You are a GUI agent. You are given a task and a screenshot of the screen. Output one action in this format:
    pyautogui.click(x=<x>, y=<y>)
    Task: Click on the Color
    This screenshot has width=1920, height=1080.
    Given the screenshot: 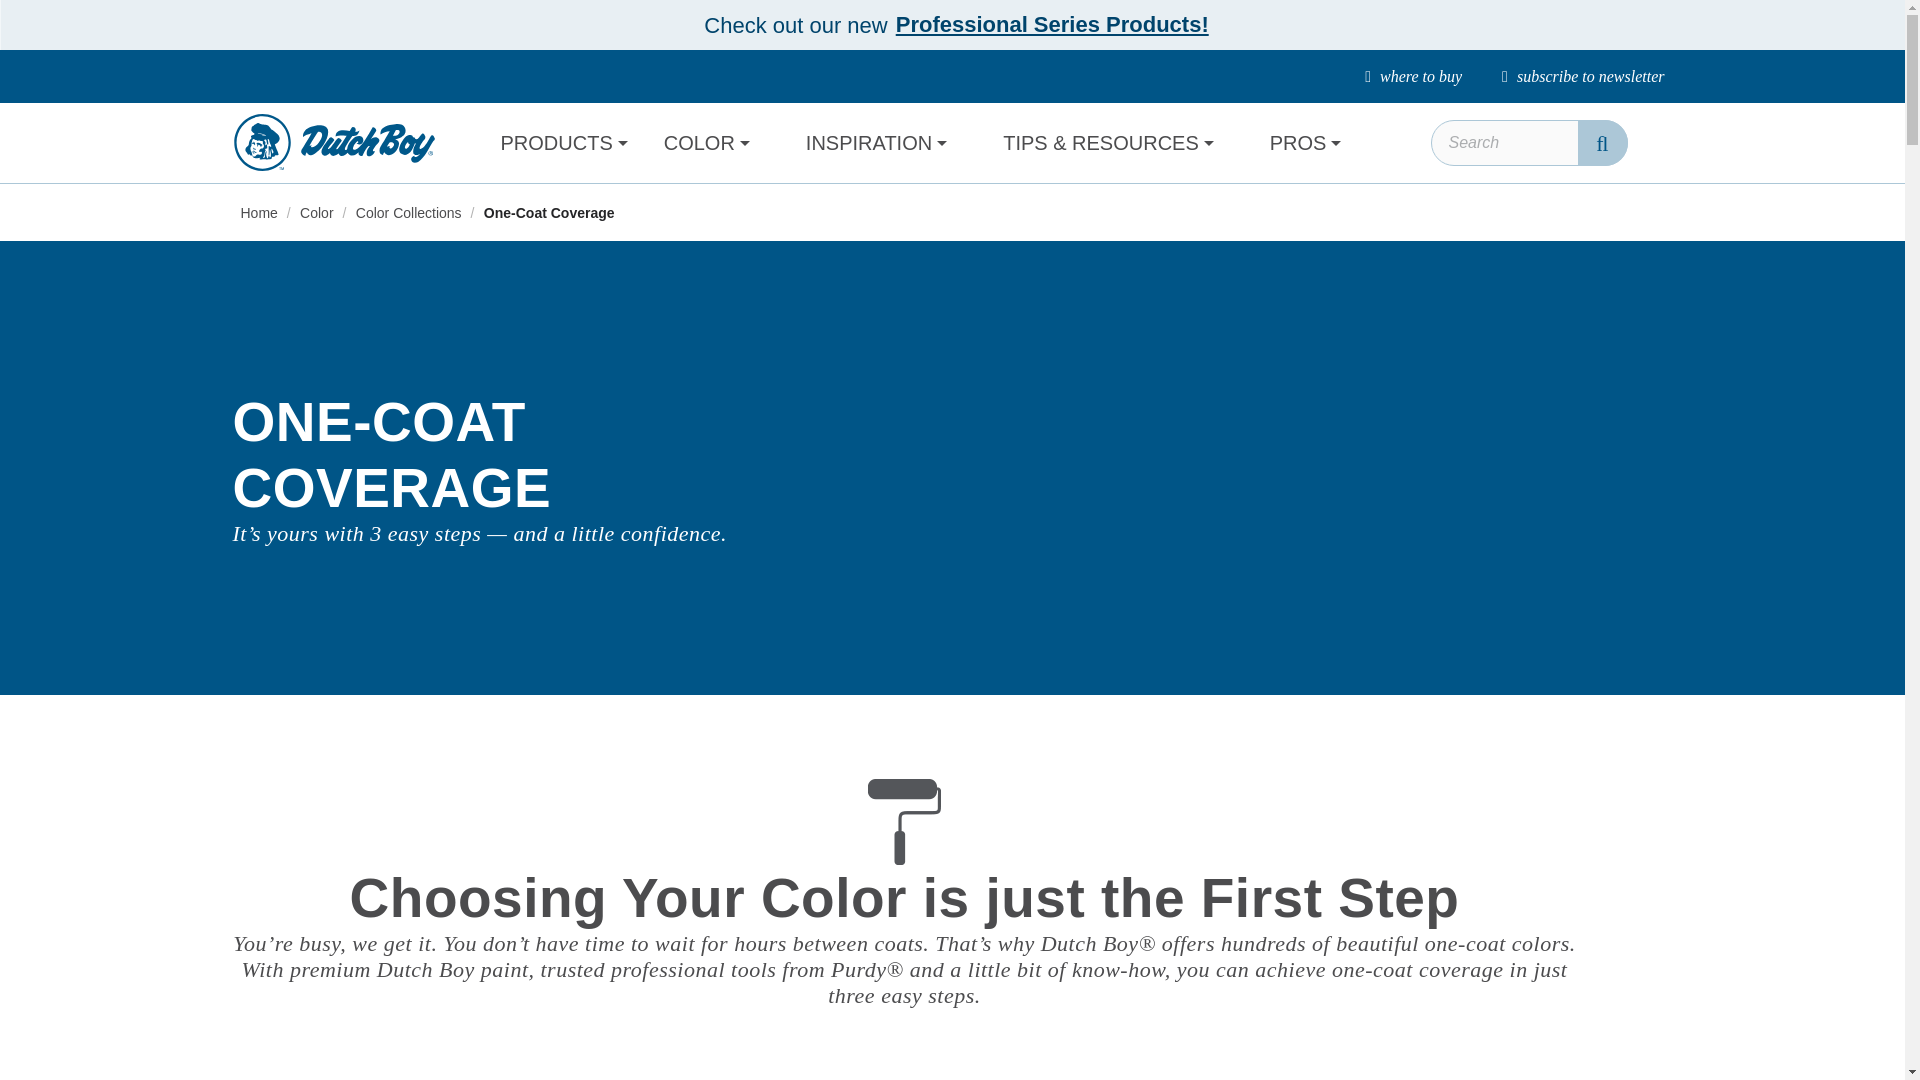 What is the action you would take?
    pyautogui.click(x=318, y=213)
    